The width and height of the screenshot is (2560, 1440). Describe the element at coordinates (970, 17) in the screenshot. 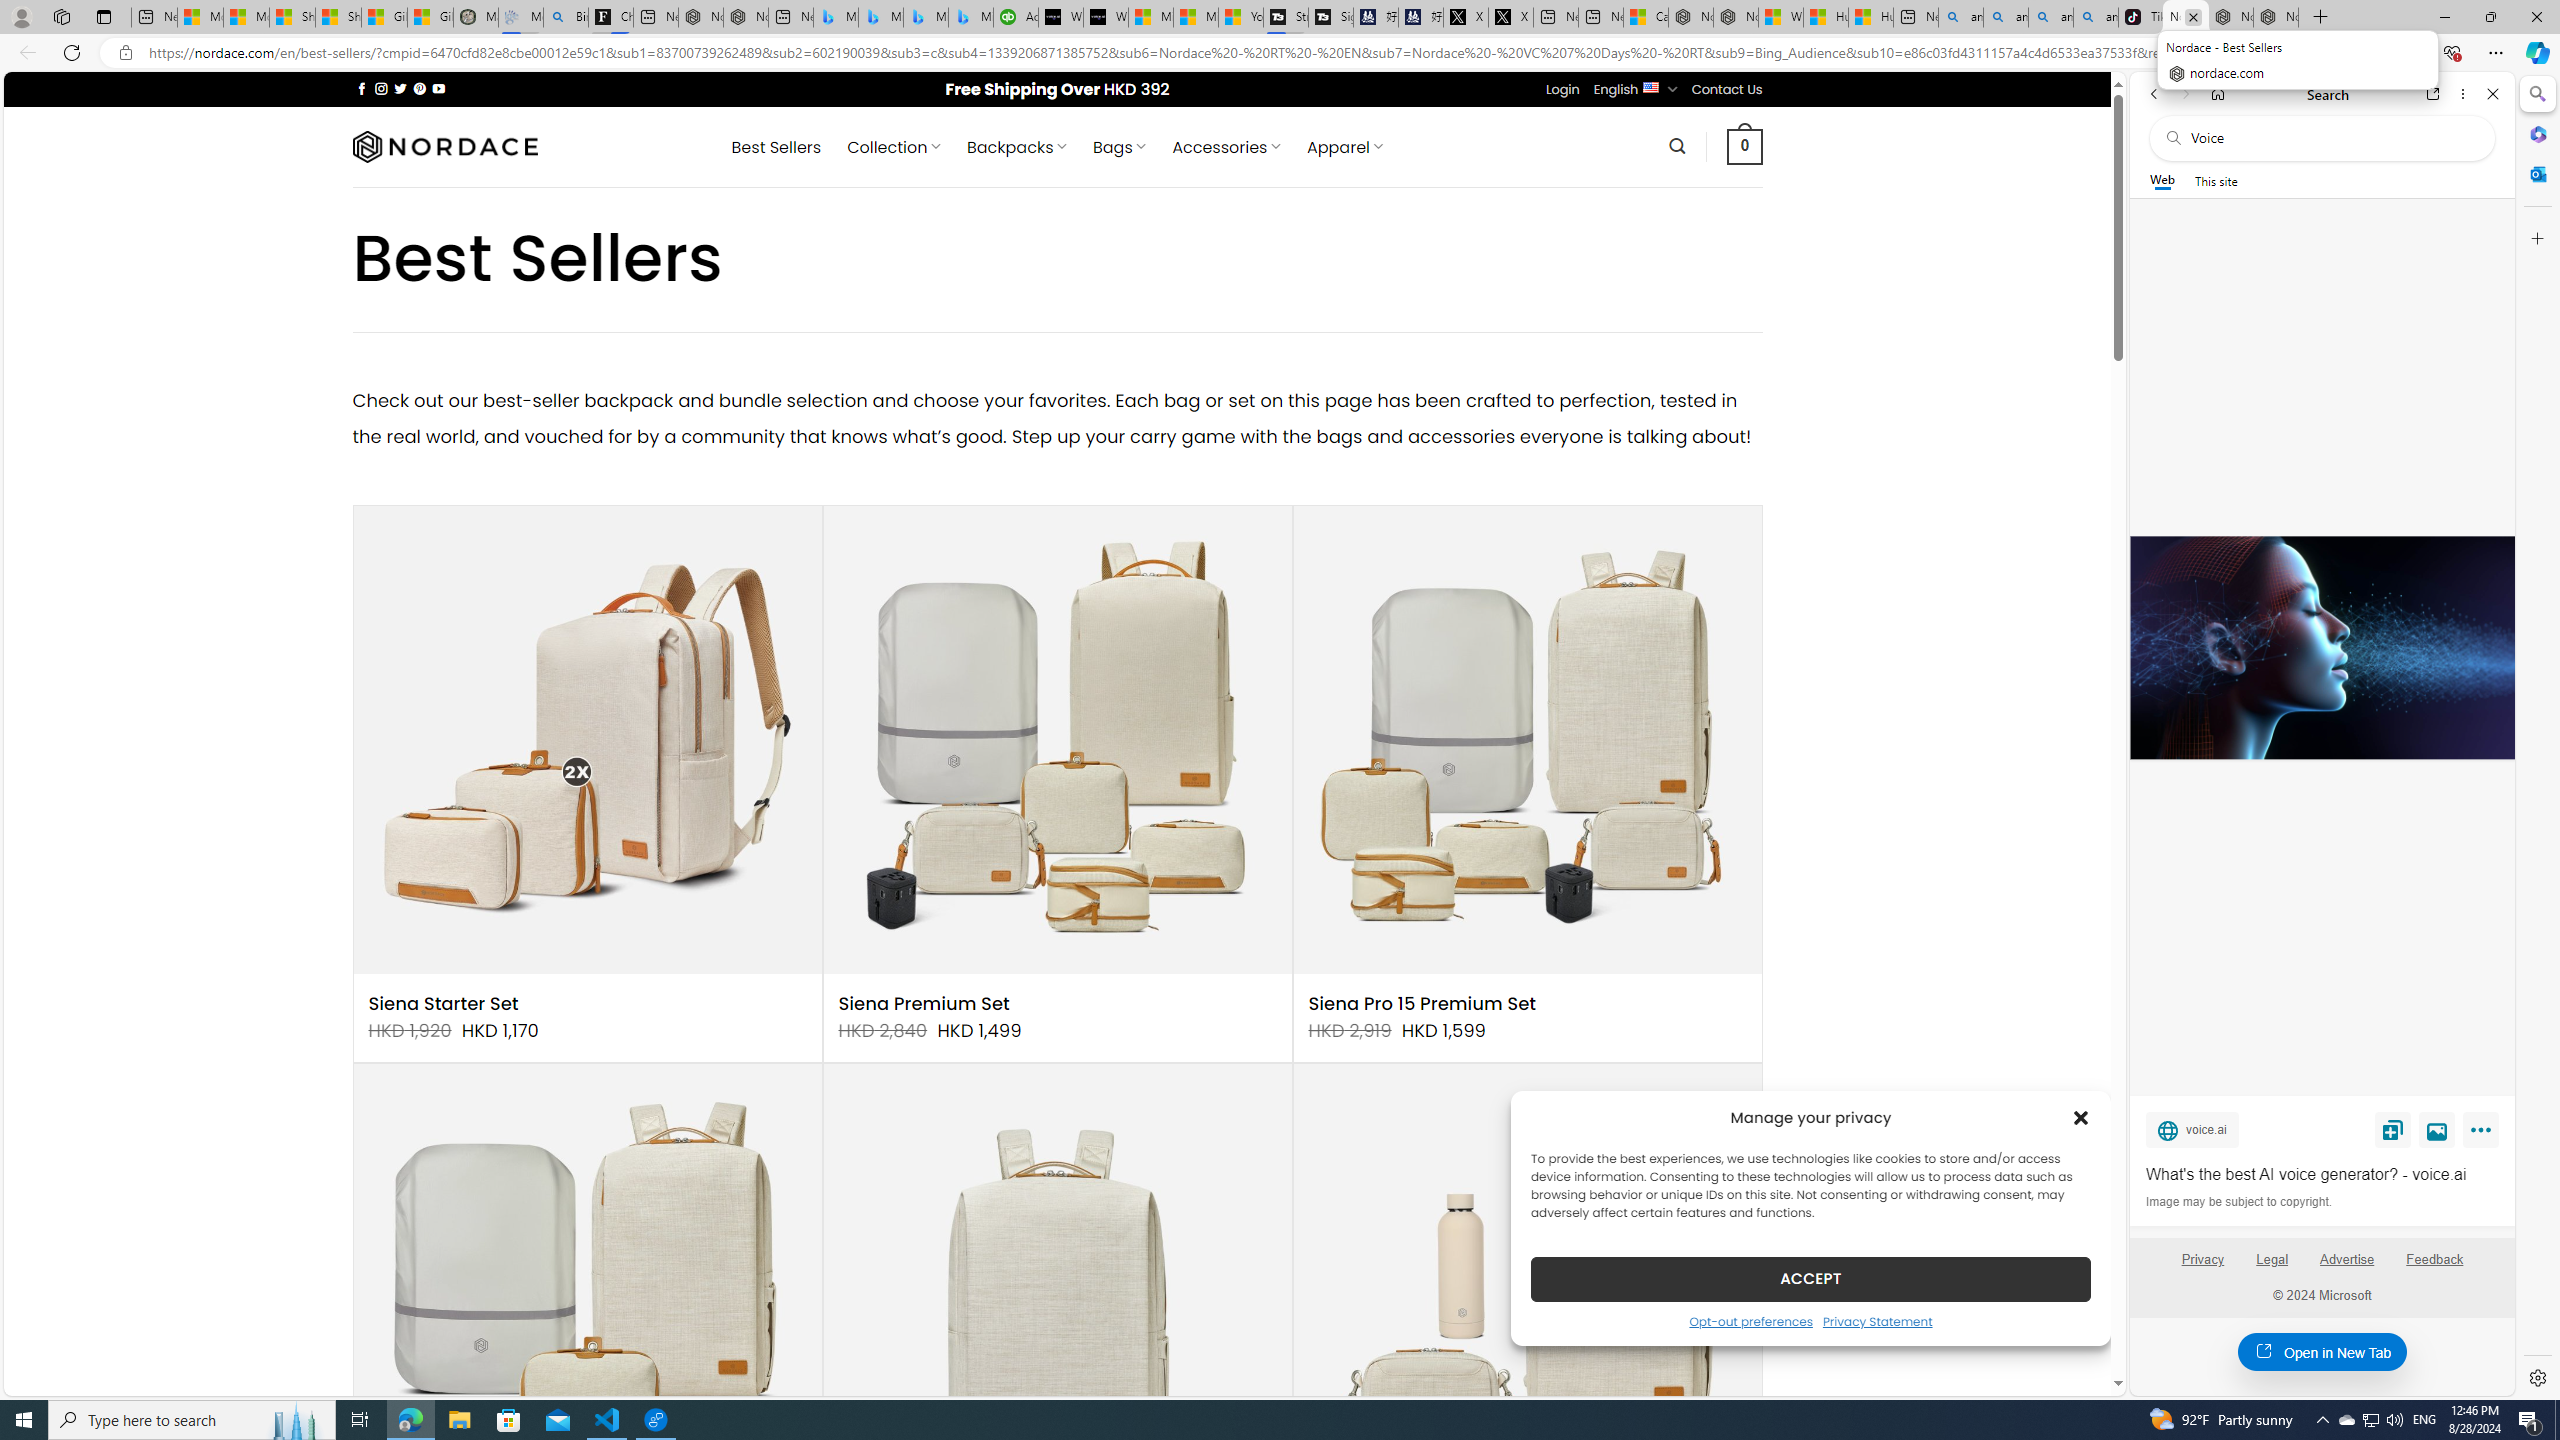

I see `Microsoft Bing Travel - Shangri-La Hotel Bangkok` at that location.